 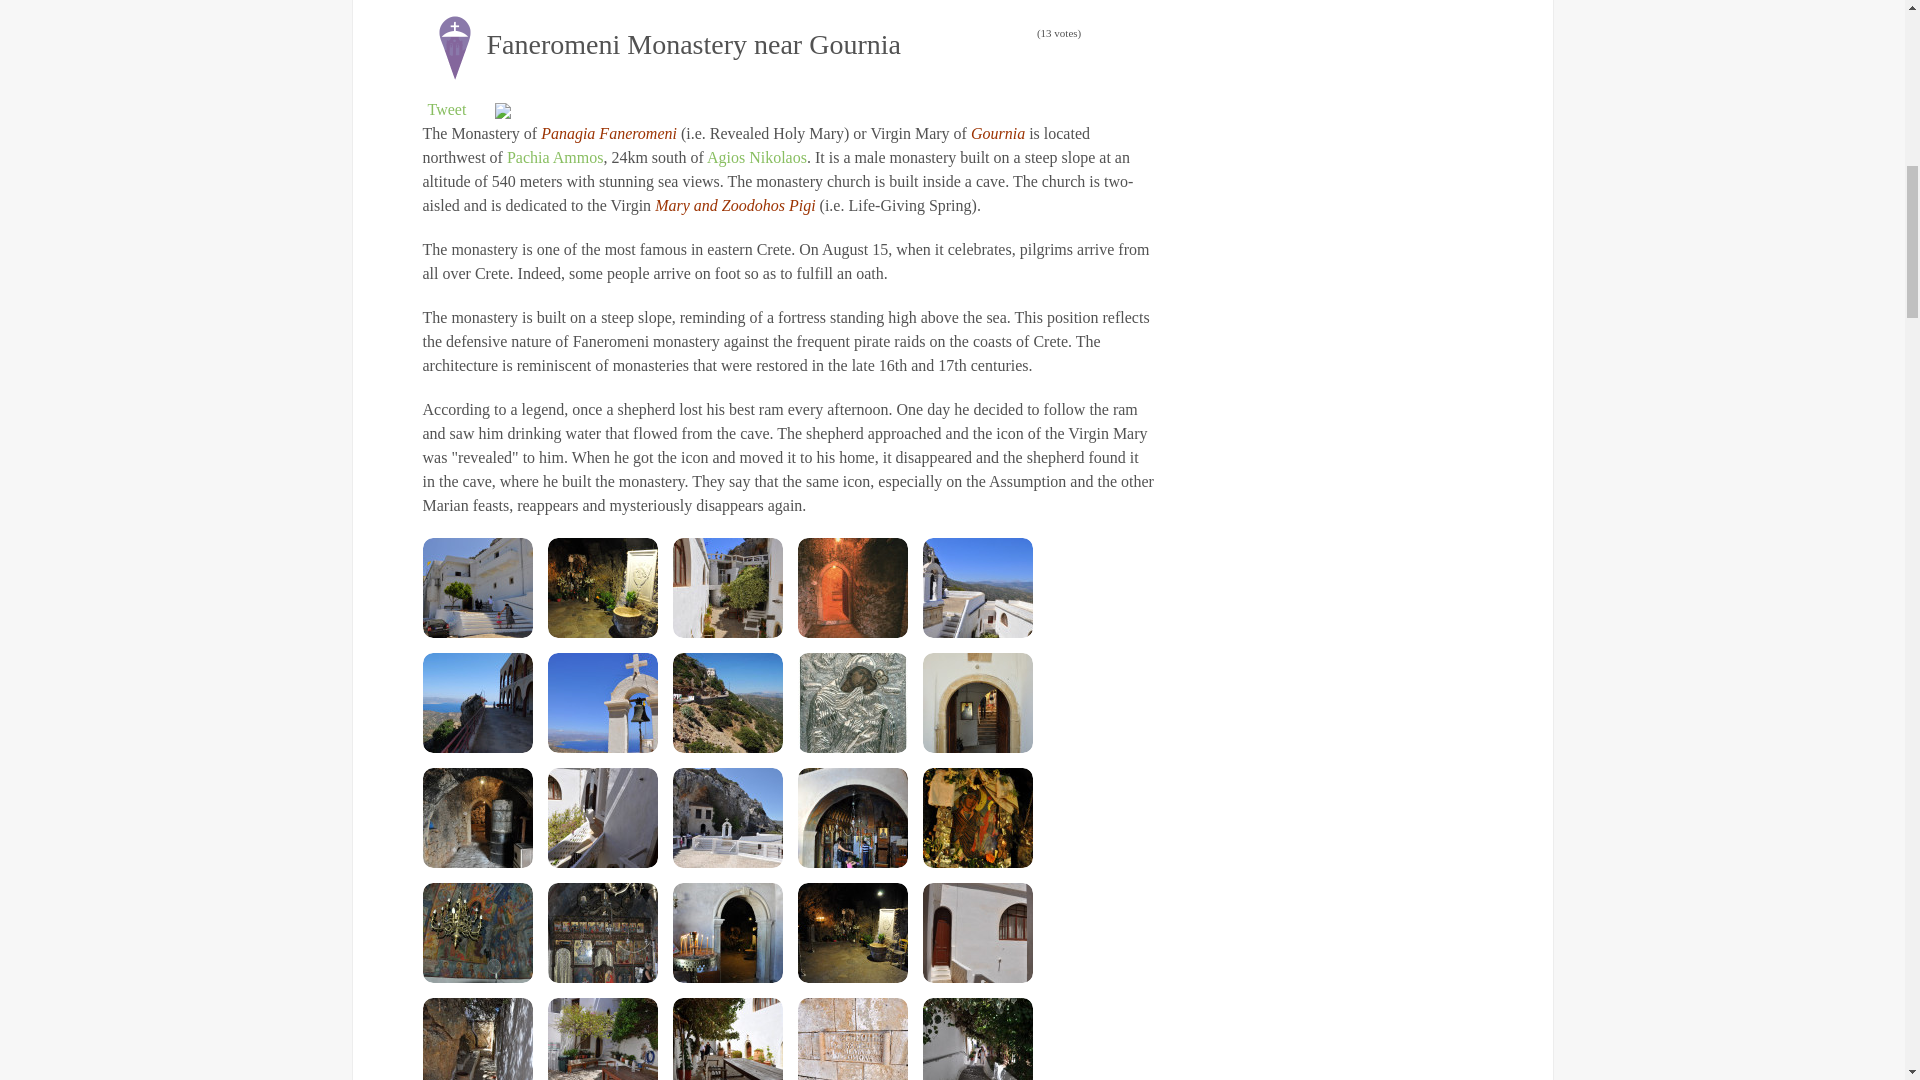 What do you see at coordinates (946, 33) in the screenshot?
I see `3 stars out of 5` at bounding box center [946, 33].